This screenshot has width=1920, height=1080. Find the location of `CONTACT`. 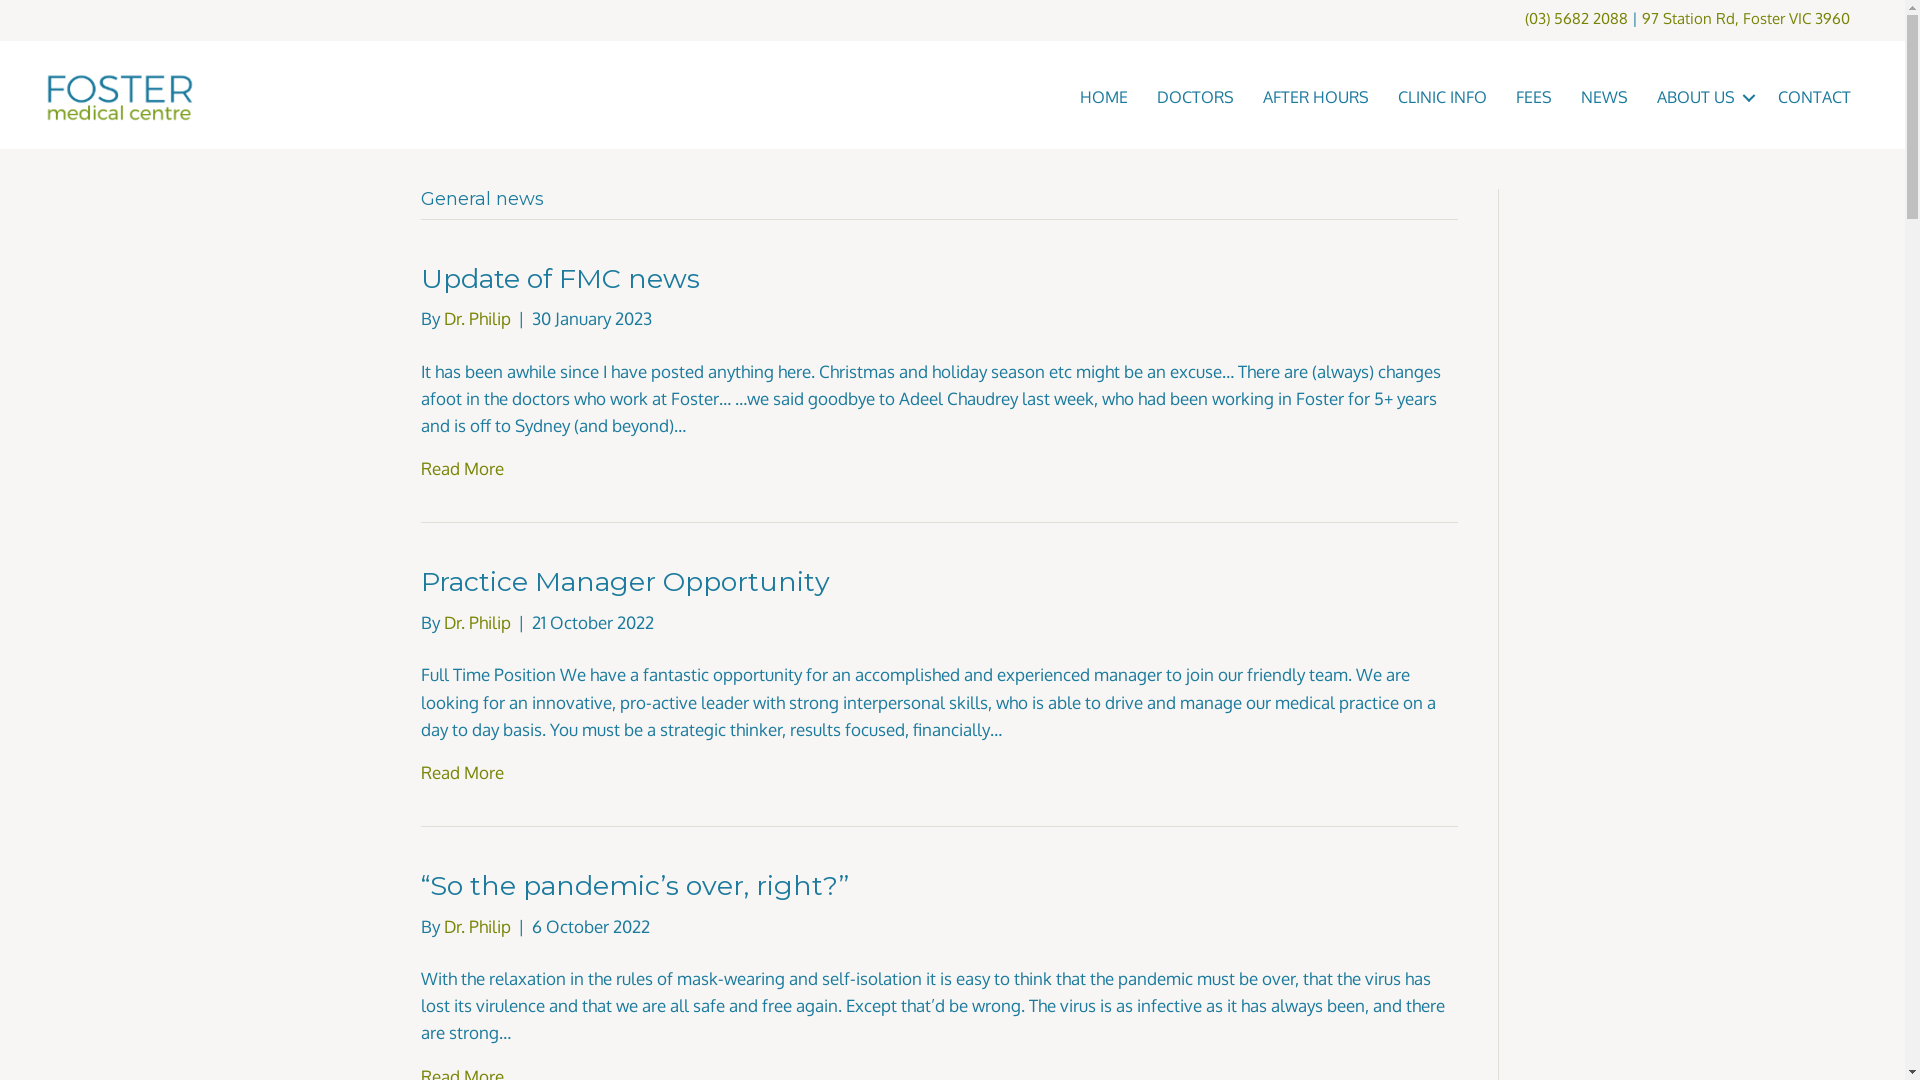

CONTACT is located at coordinates (1814, 98).